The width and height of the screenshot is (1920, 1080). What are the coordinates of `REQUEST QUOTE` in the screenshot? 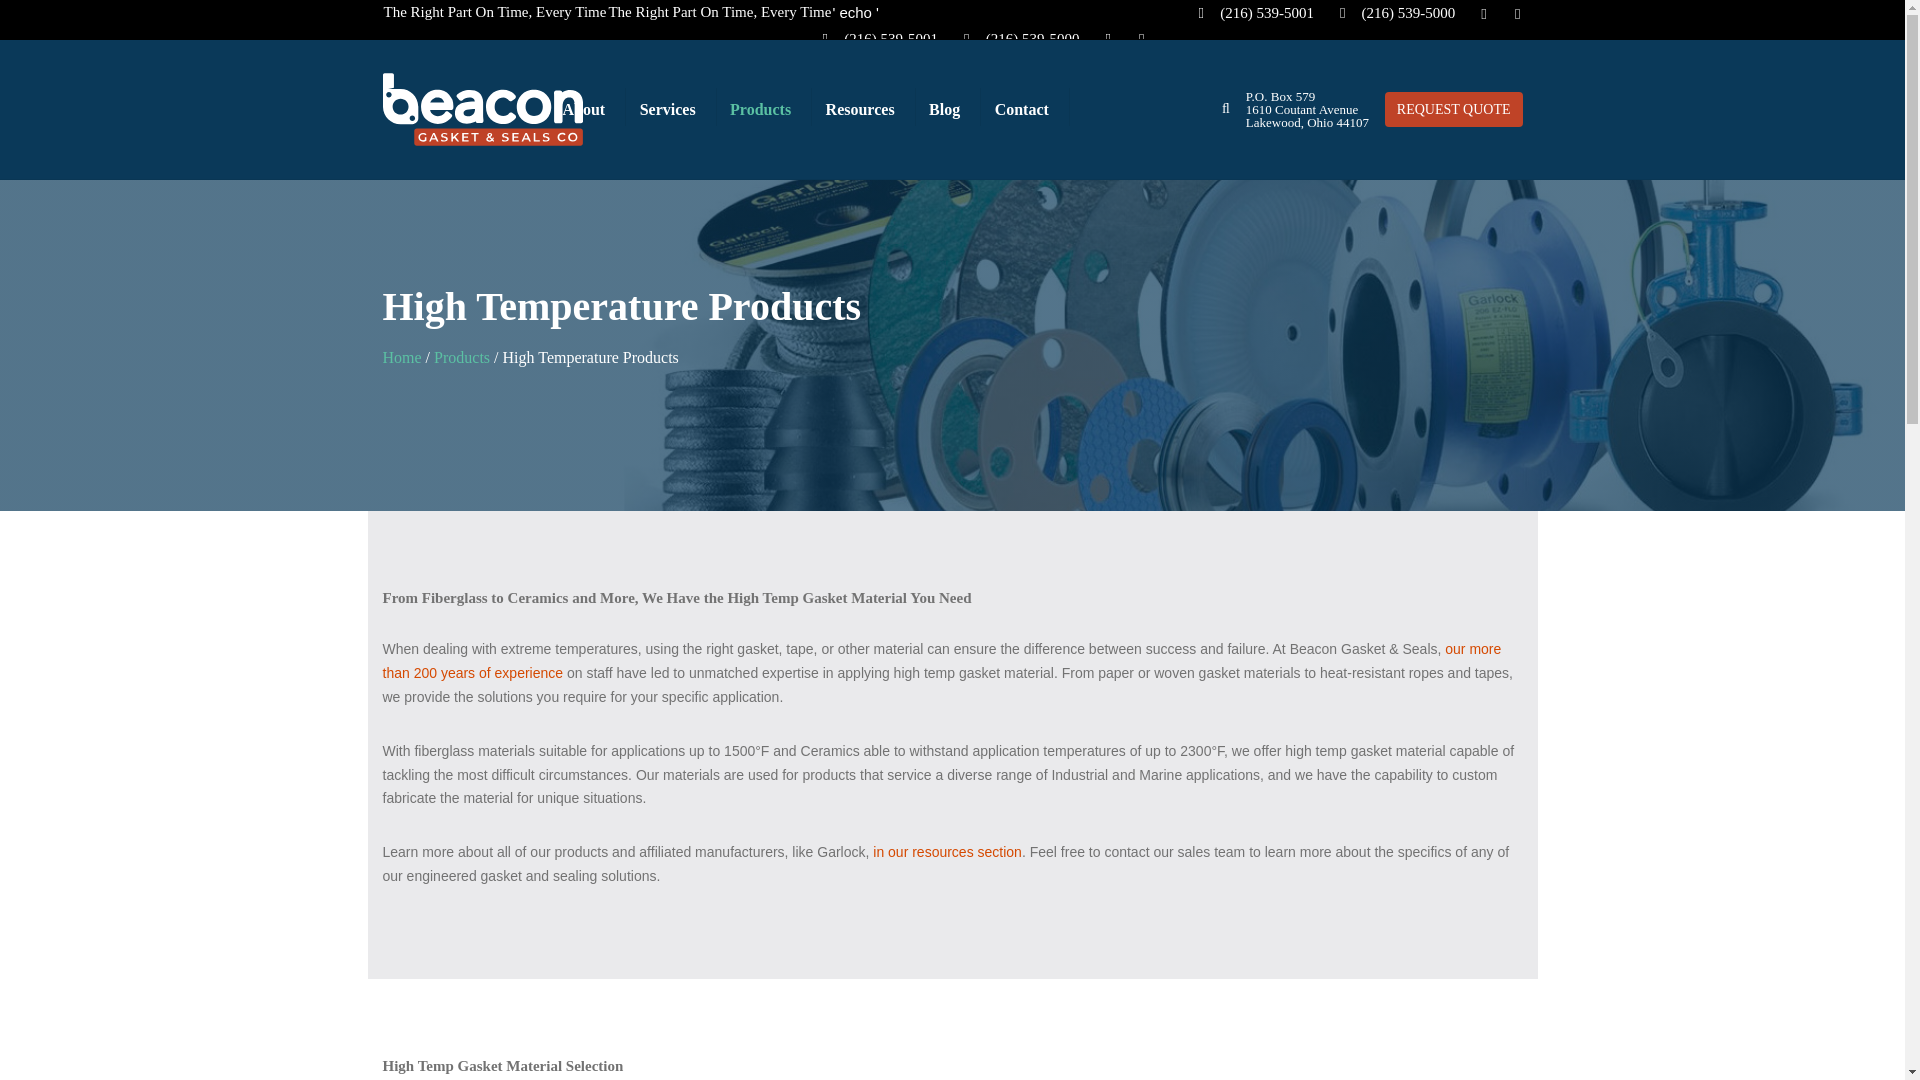 It's located at (1453, 109).